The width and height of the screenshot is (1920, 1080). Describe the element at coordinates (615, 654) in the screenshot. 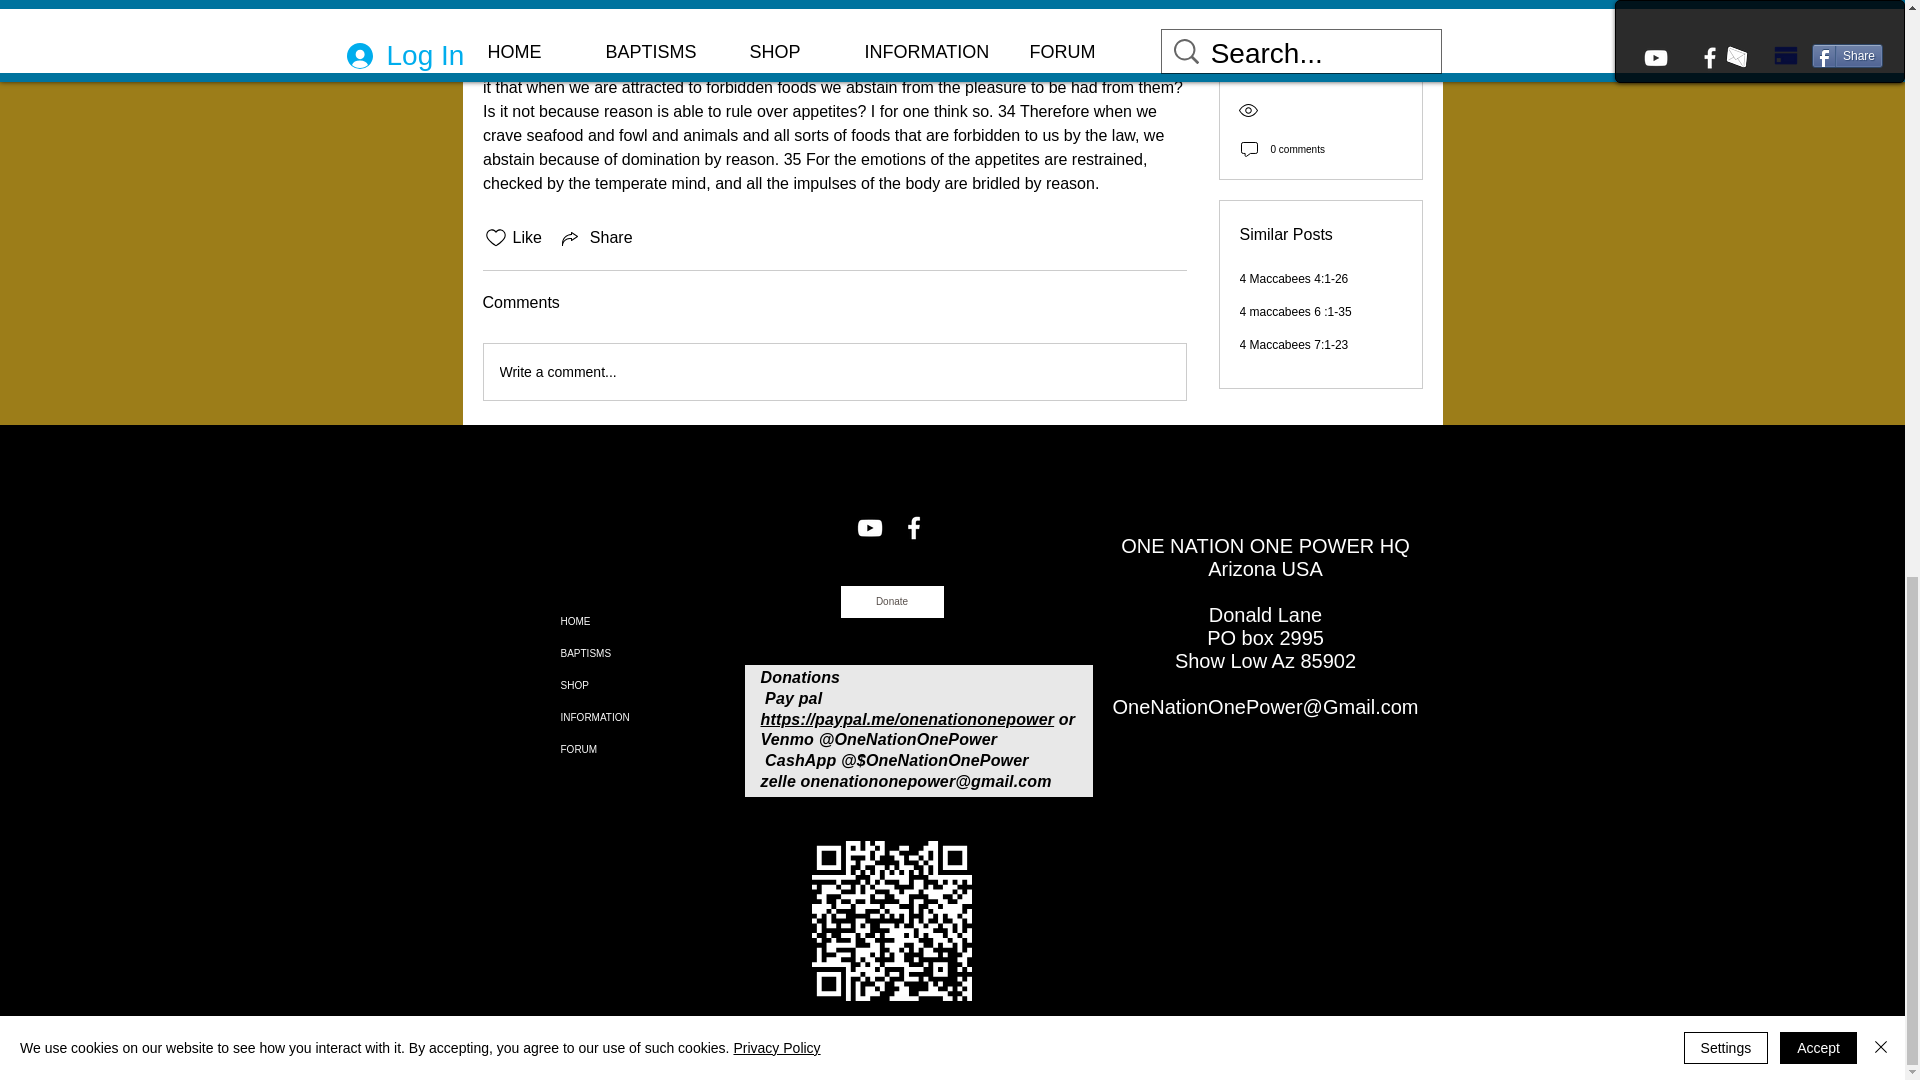

I see `BAPTISMS` at that location.